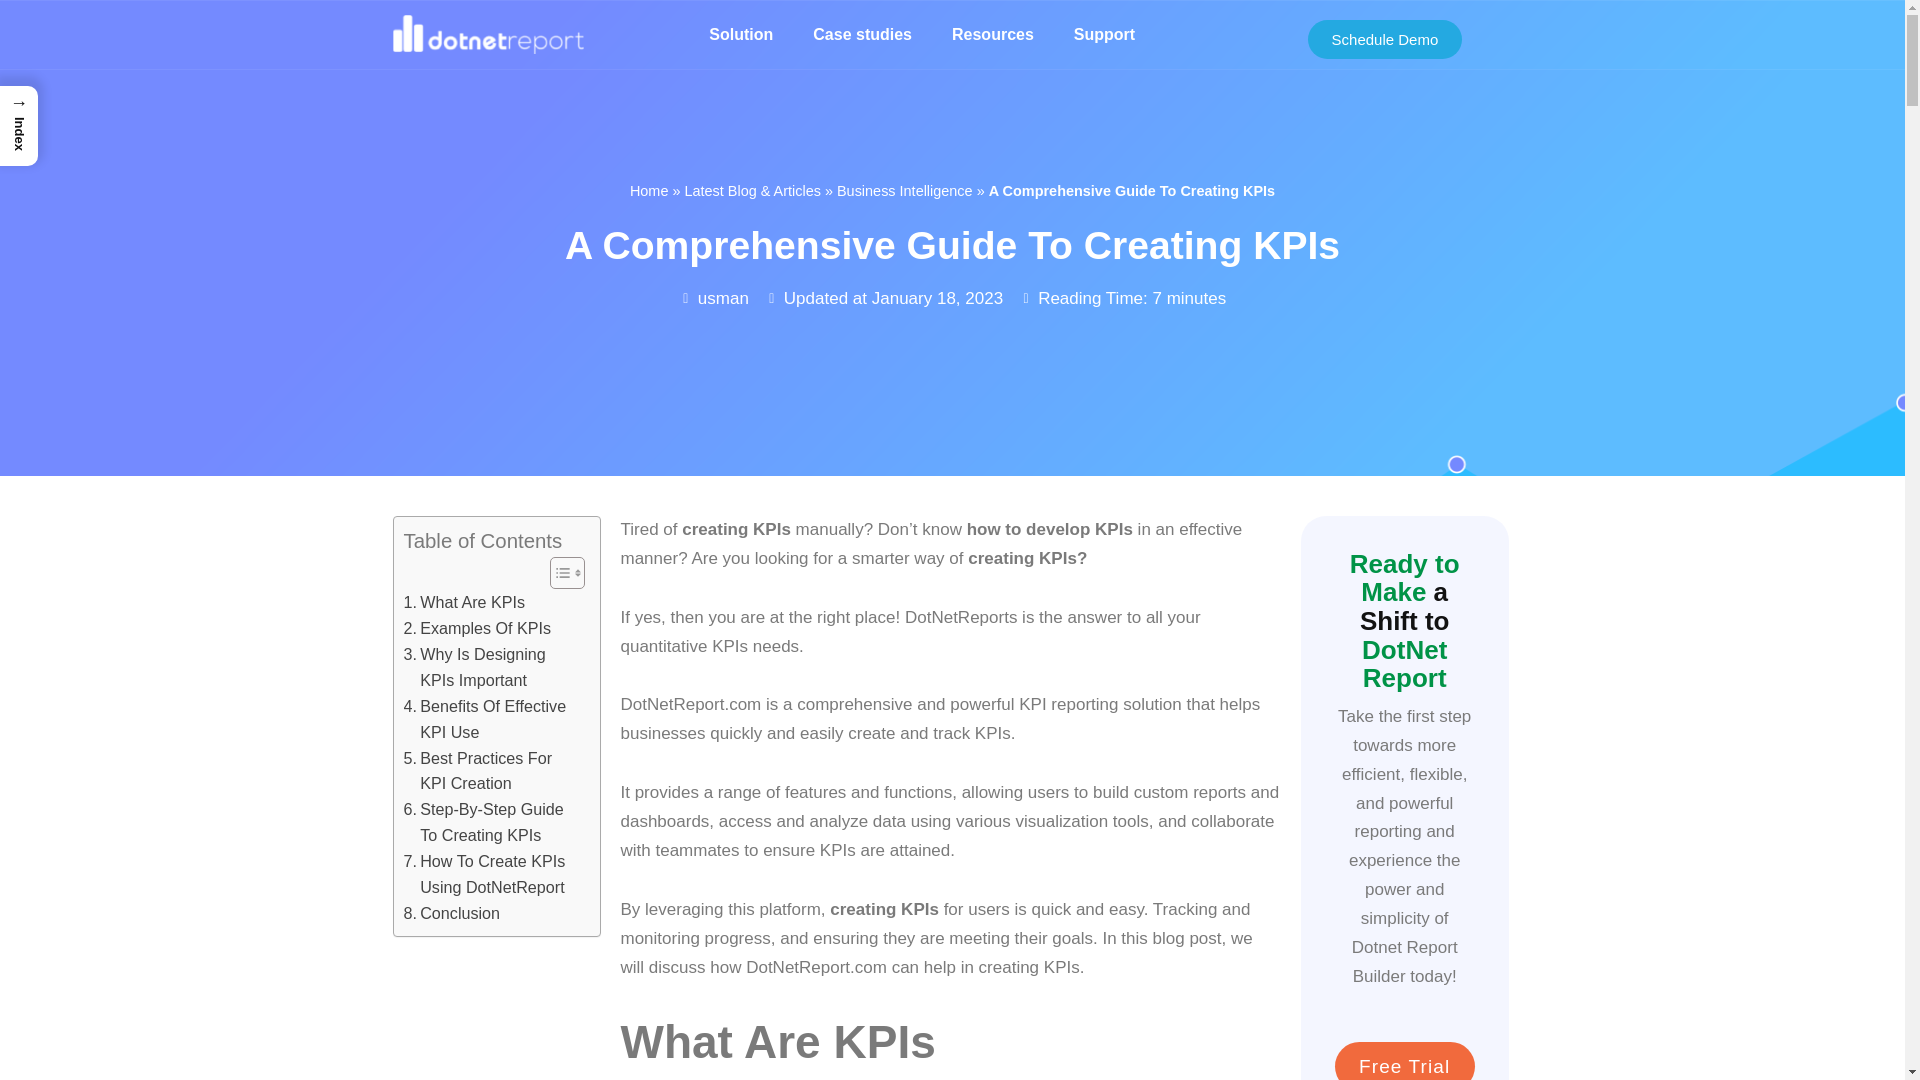 The width and height of the screenshot is (1920, 1080). I want to click on What Are KPIs, so click(464, 602).